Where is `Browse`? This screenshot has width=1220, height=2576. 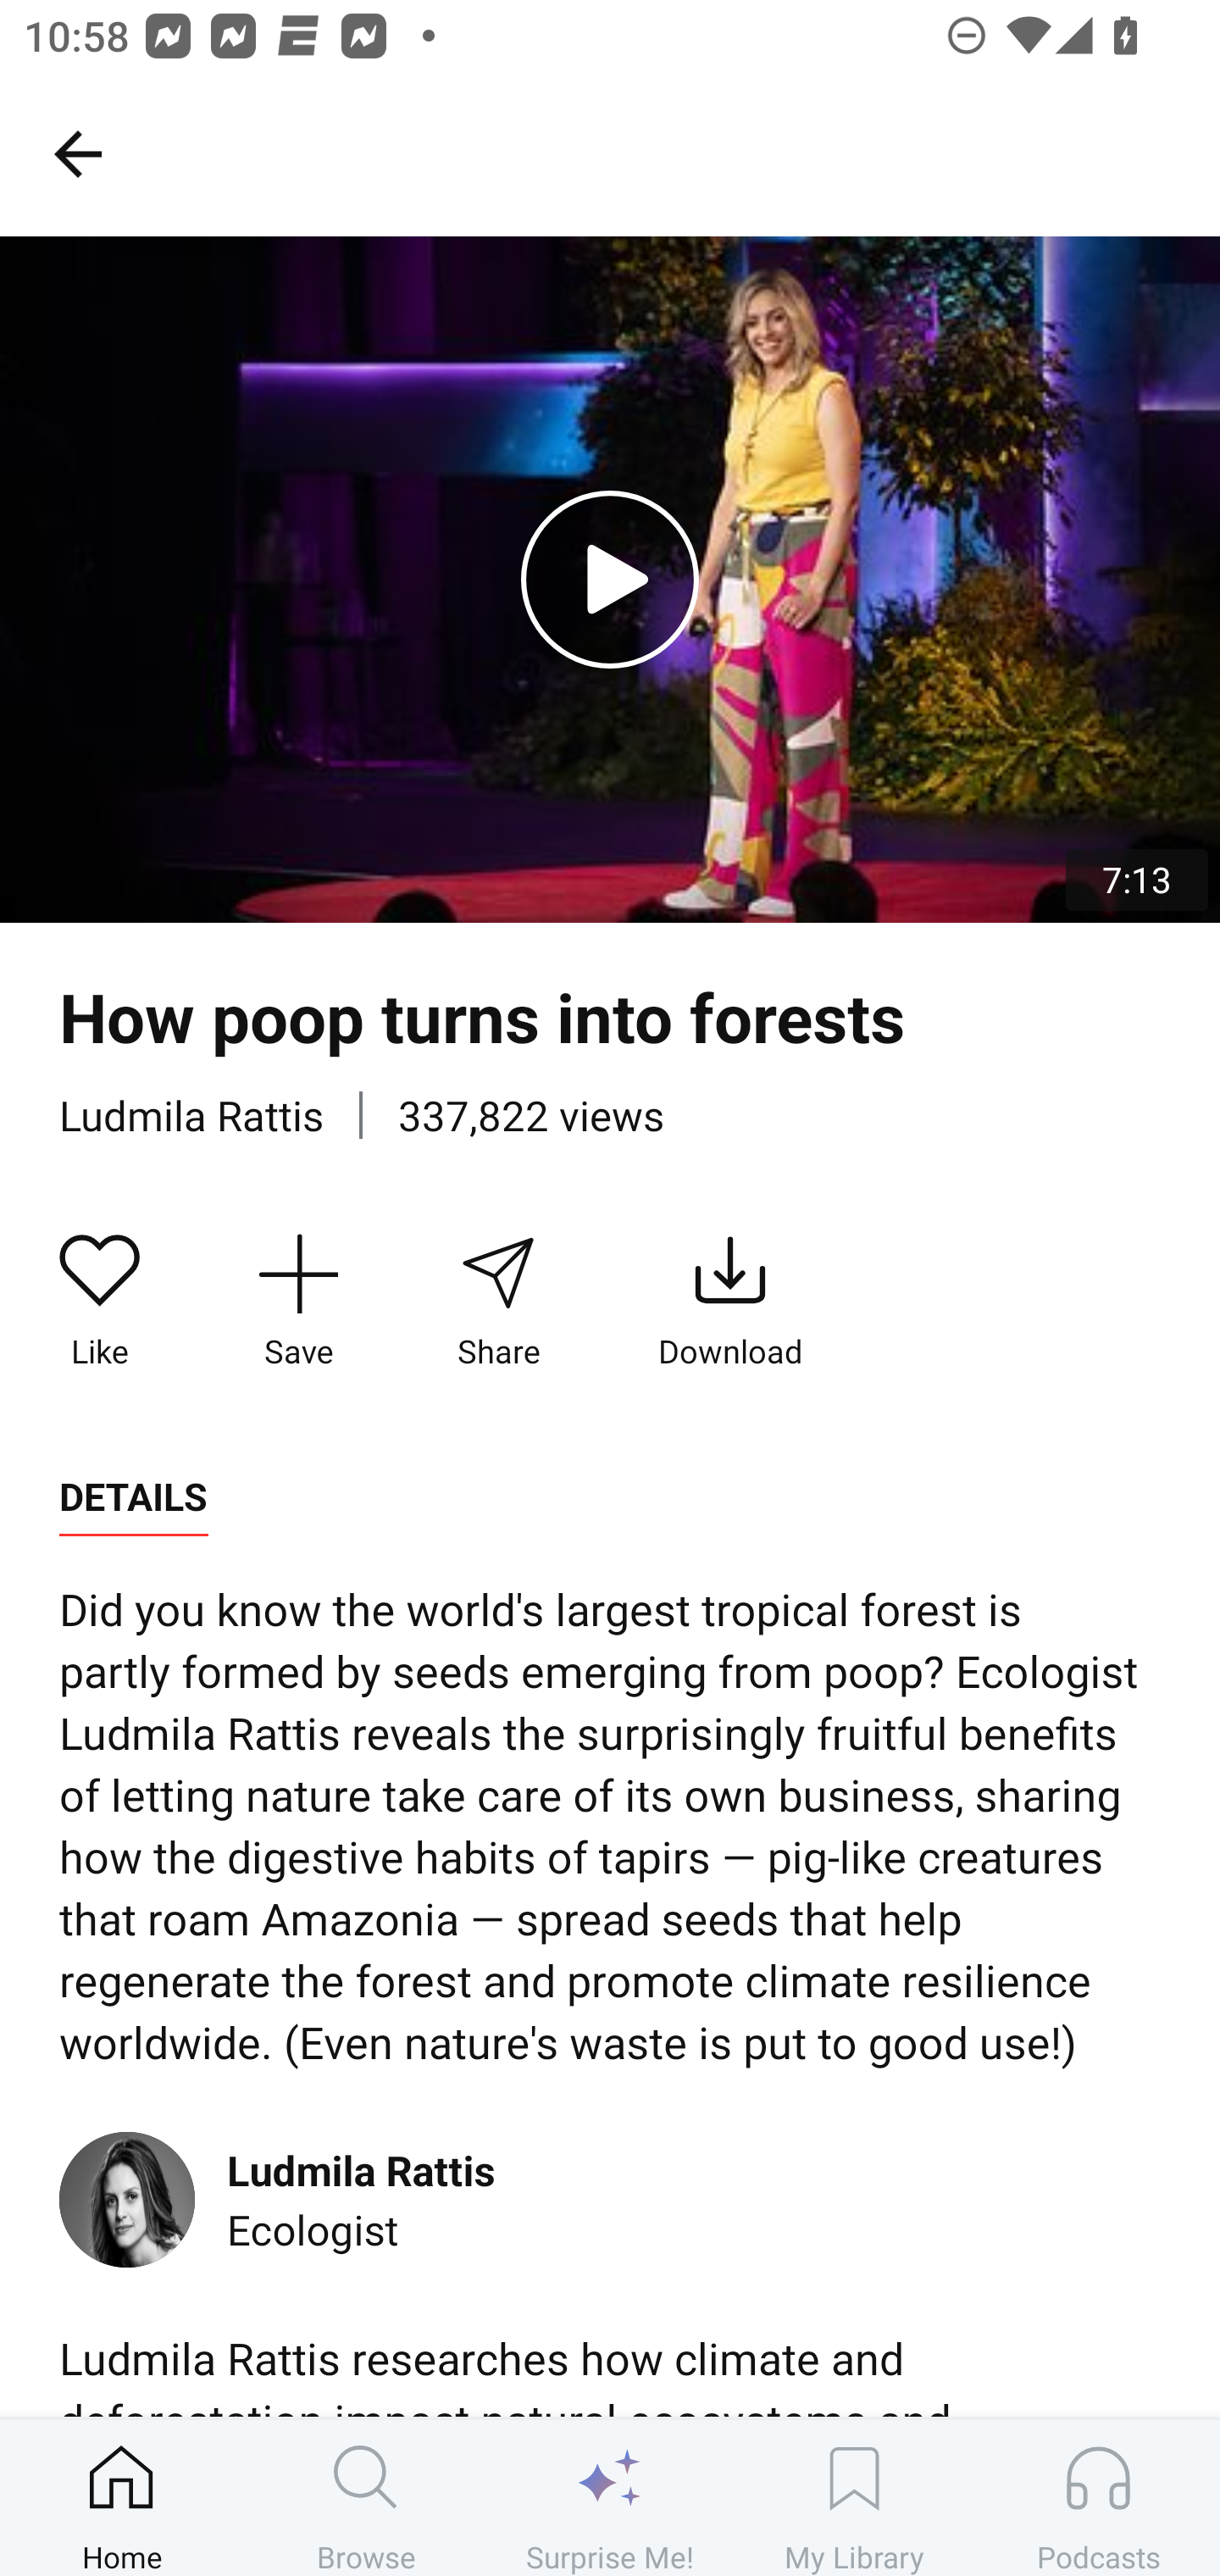
Browse is located at coordinates (366, 2497).